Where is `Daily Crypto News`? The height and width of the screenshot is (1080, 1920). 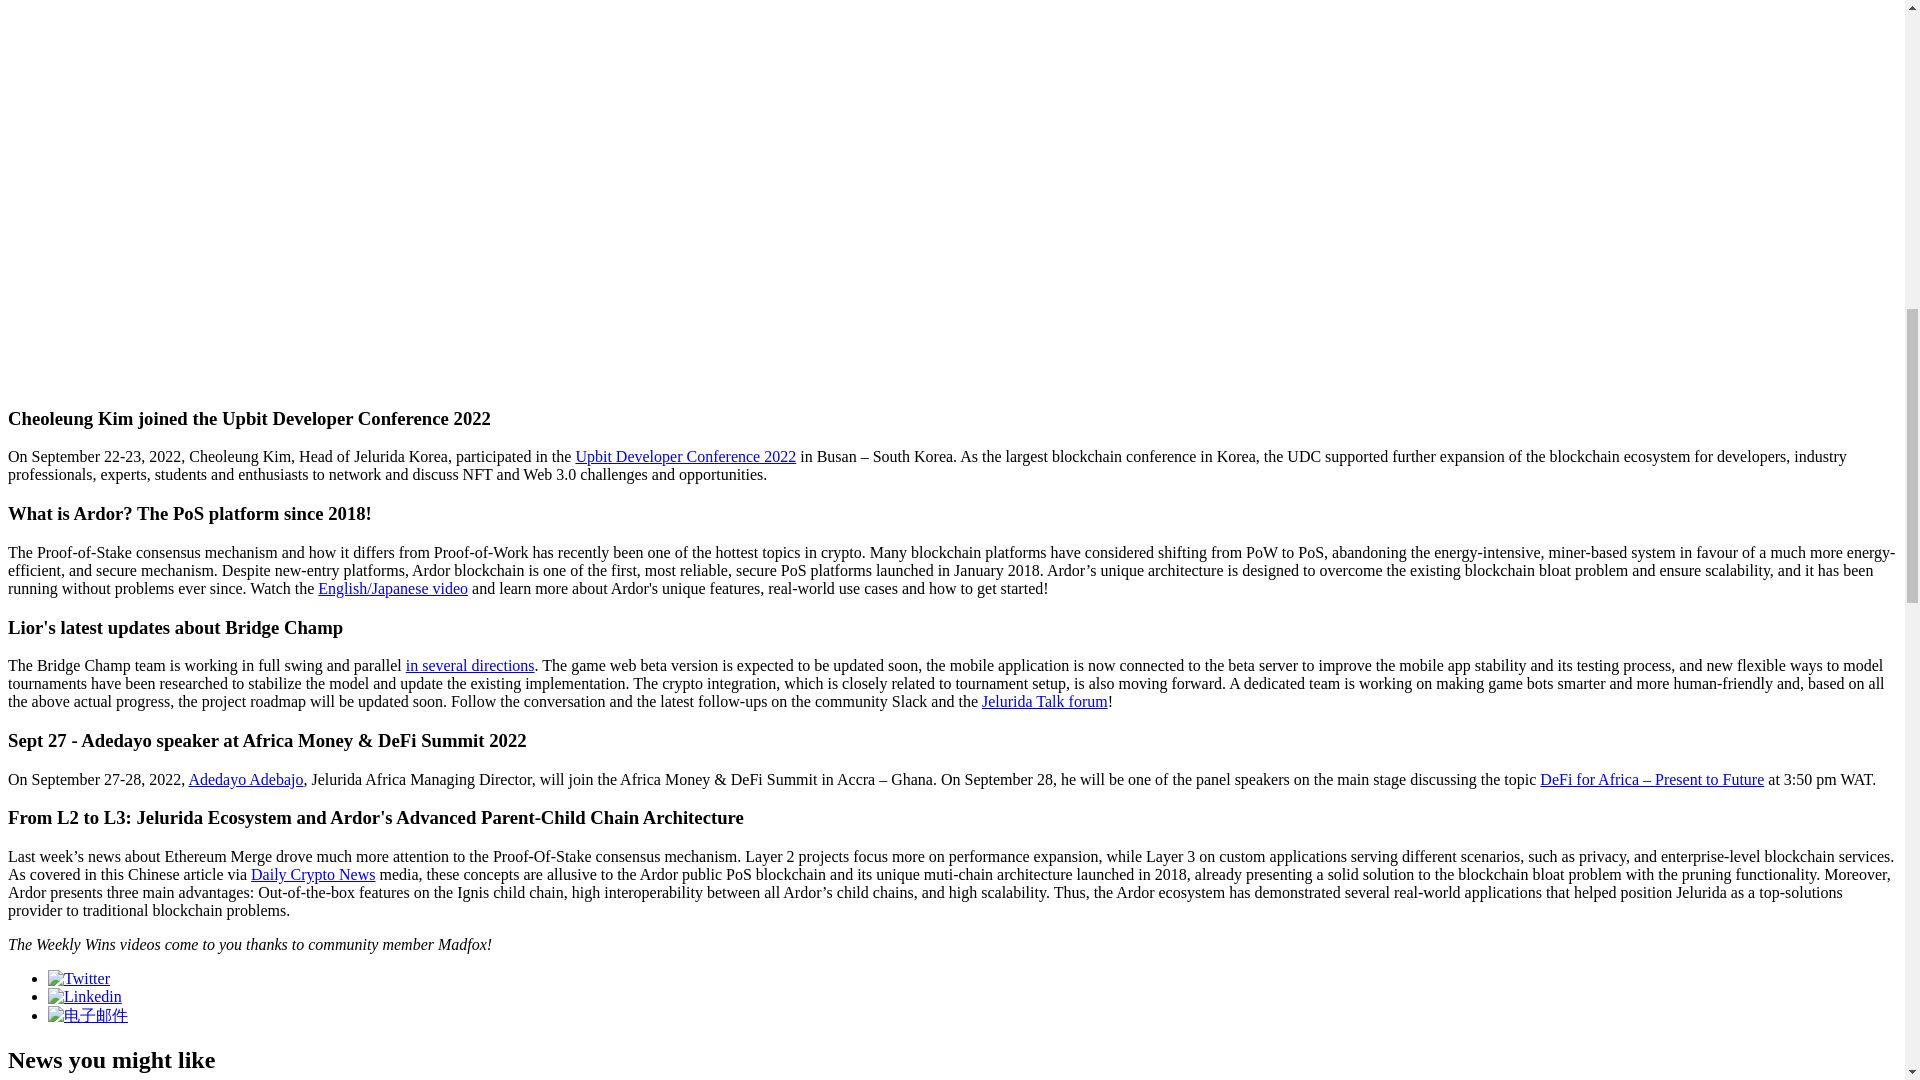 Daily Crypto News is located at coordinates (312, 874).